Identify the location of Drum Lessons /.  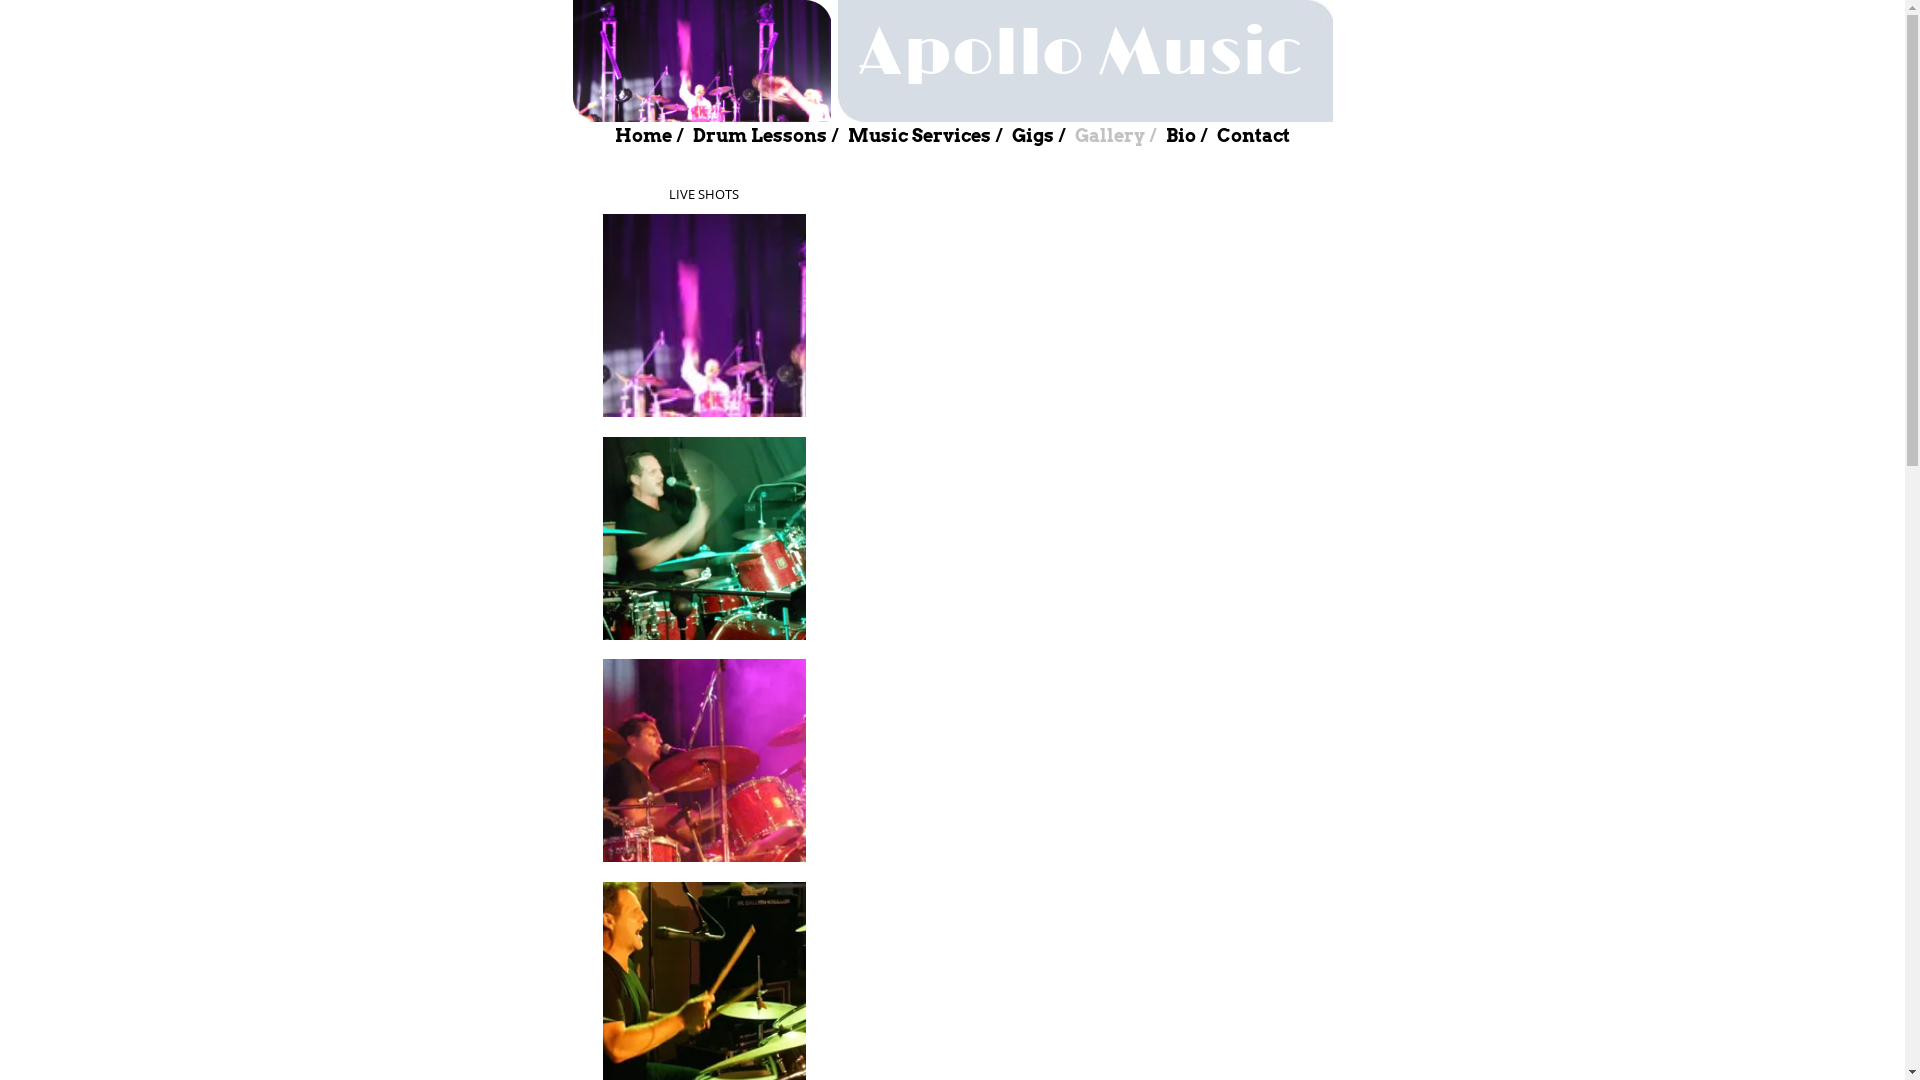
(766, 136).